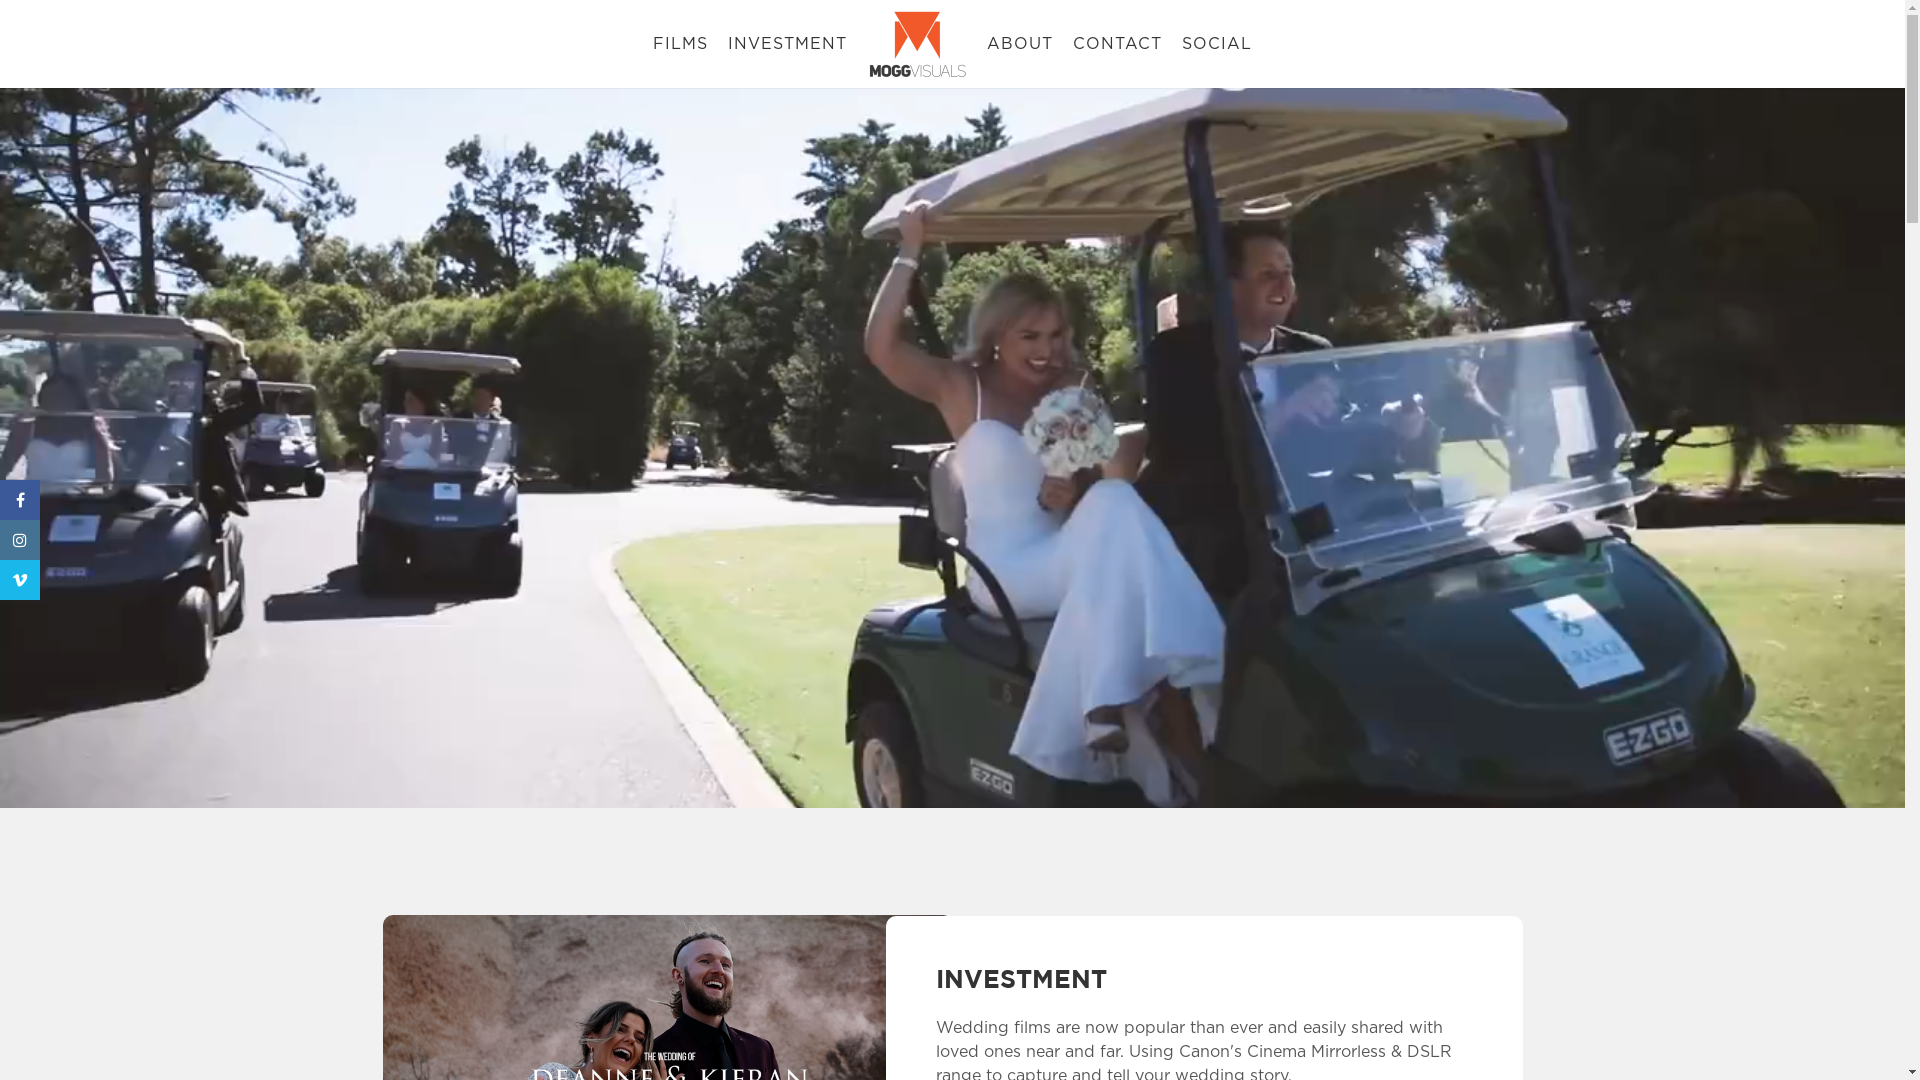 Image resolution: width=1920 pixels, height=1080 pixels. Describe the element at coordinates (1020, 44) in the screenshot. I see `ABOUT` at that location.